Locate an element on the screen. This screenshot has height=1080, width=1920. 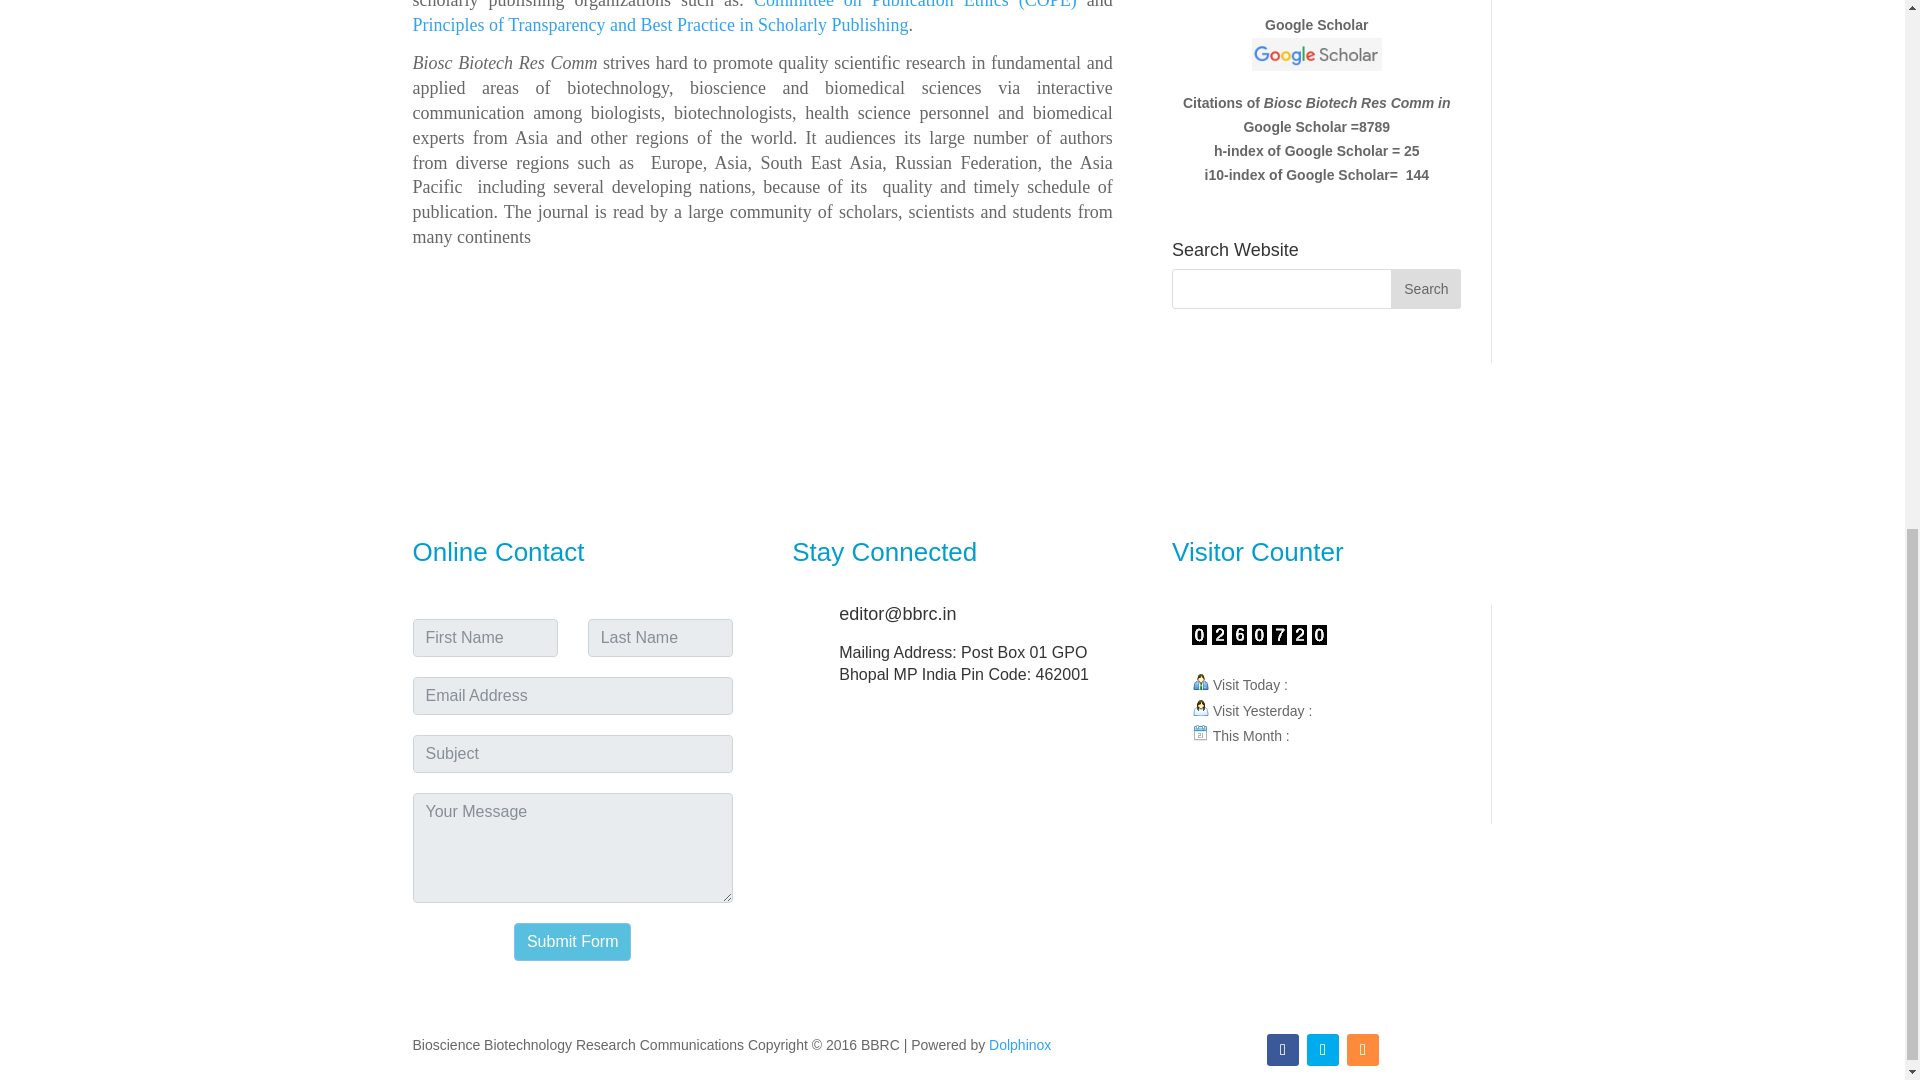
Follow on Facebook is located at coordinates (1283, 1049).